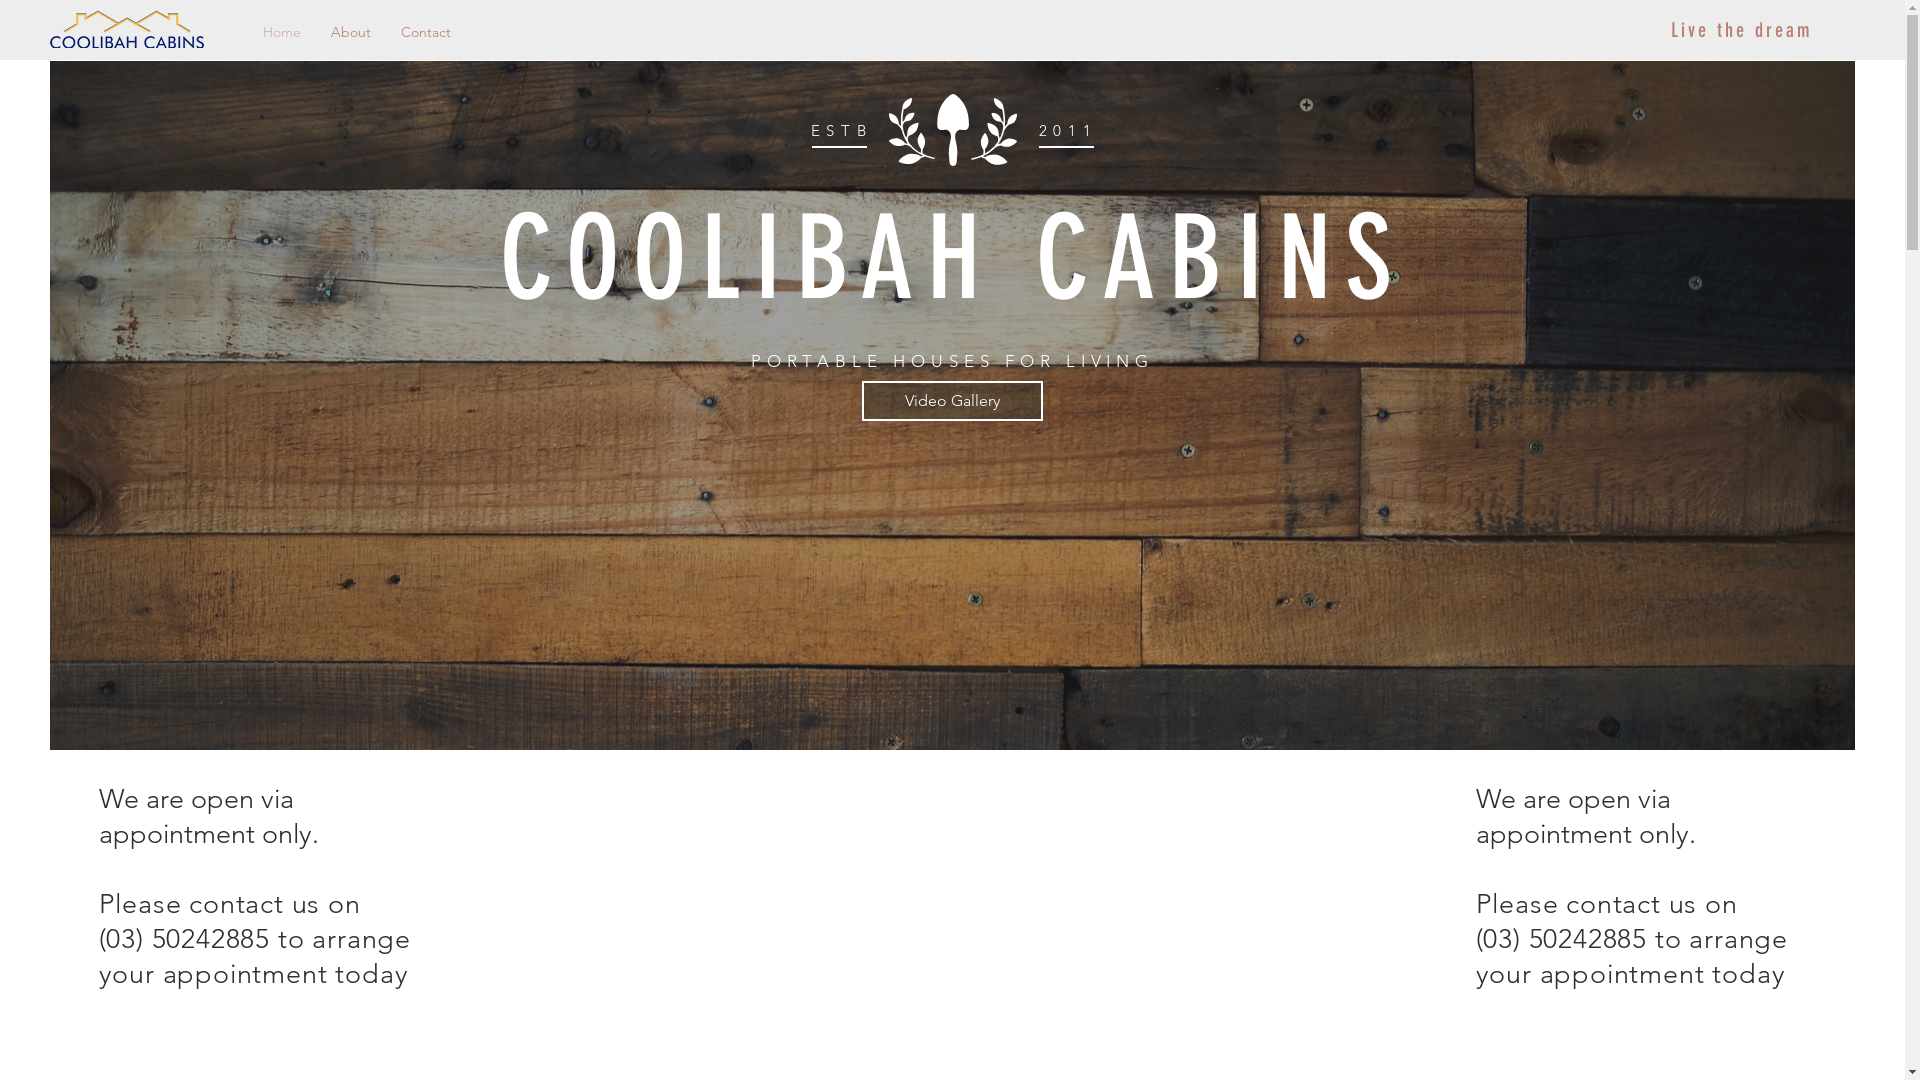 This screenshot has width=1920, height=1080. I want to click on Home, so click(282, 32).